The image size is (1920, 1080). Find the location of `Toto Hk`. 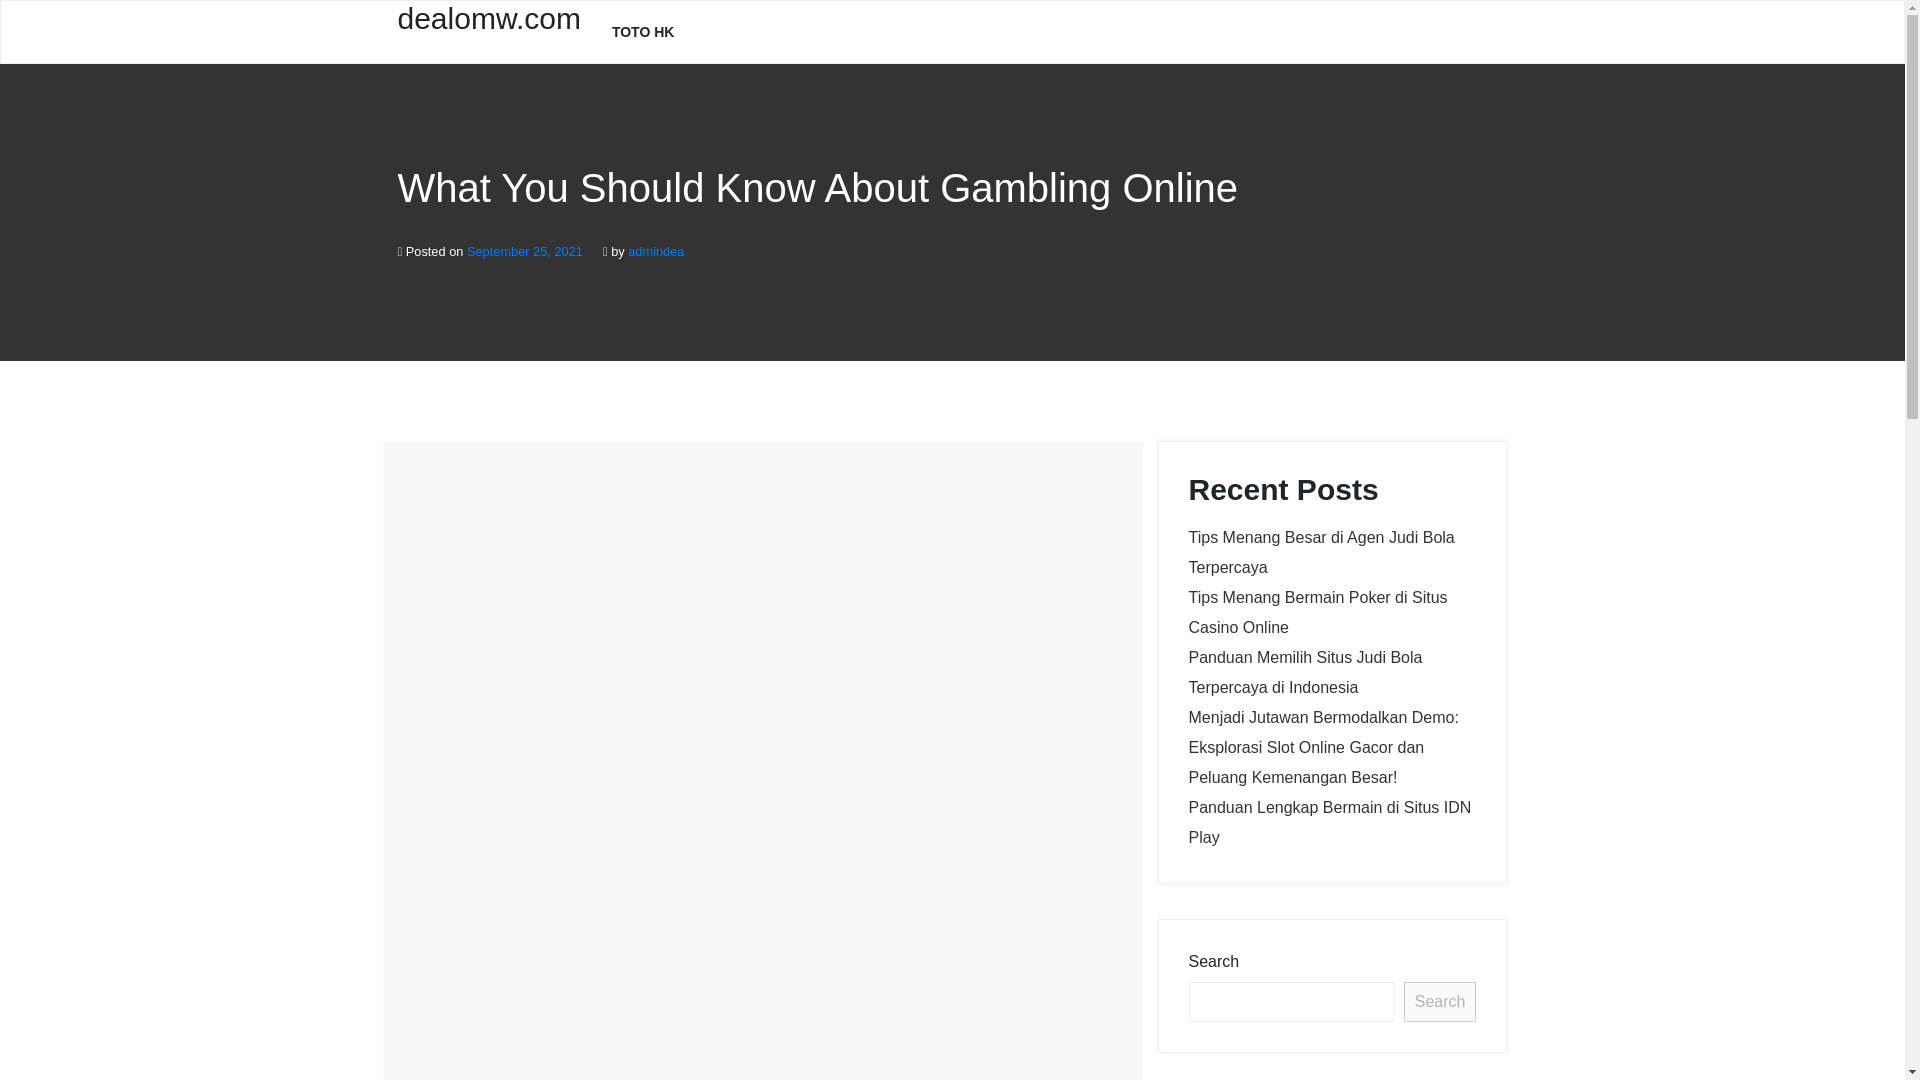

Toto Hk is located at coordinates (643, 32).